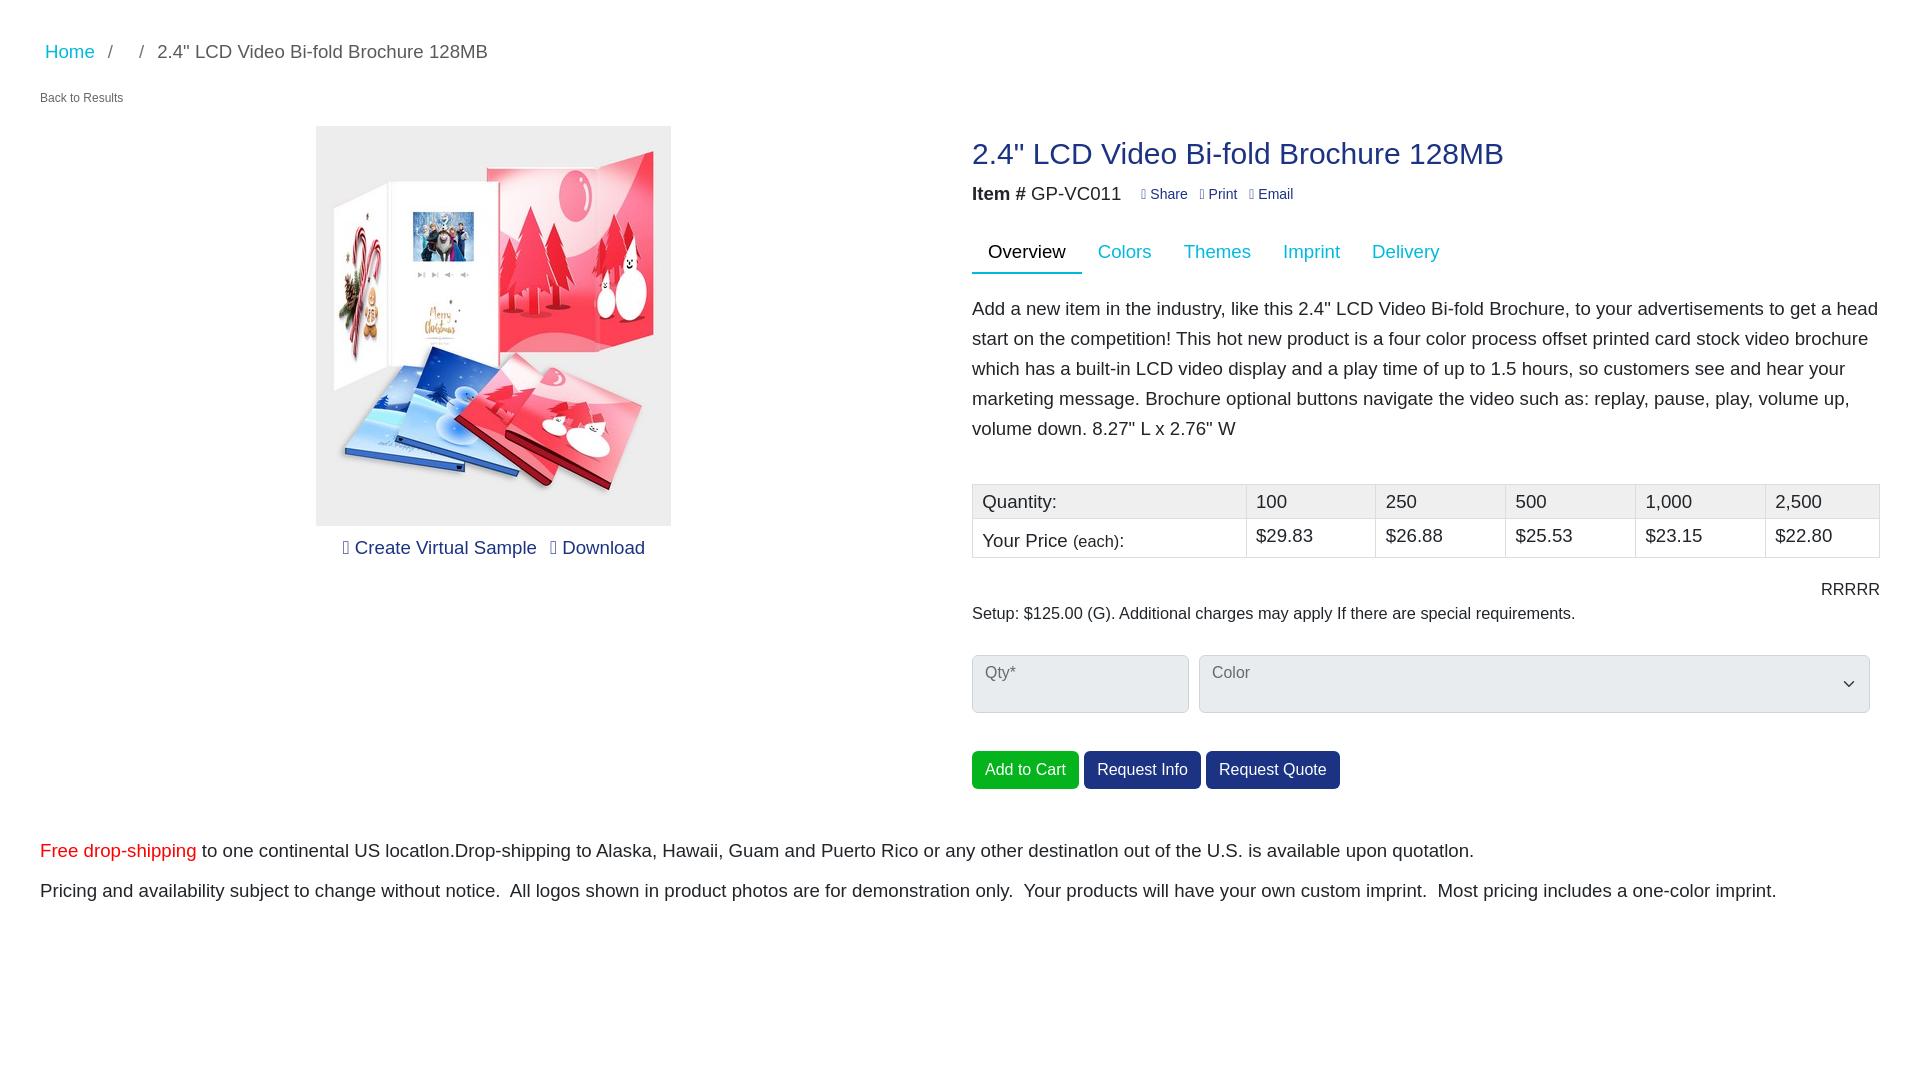  I want to click on Home, so click(69, 51).